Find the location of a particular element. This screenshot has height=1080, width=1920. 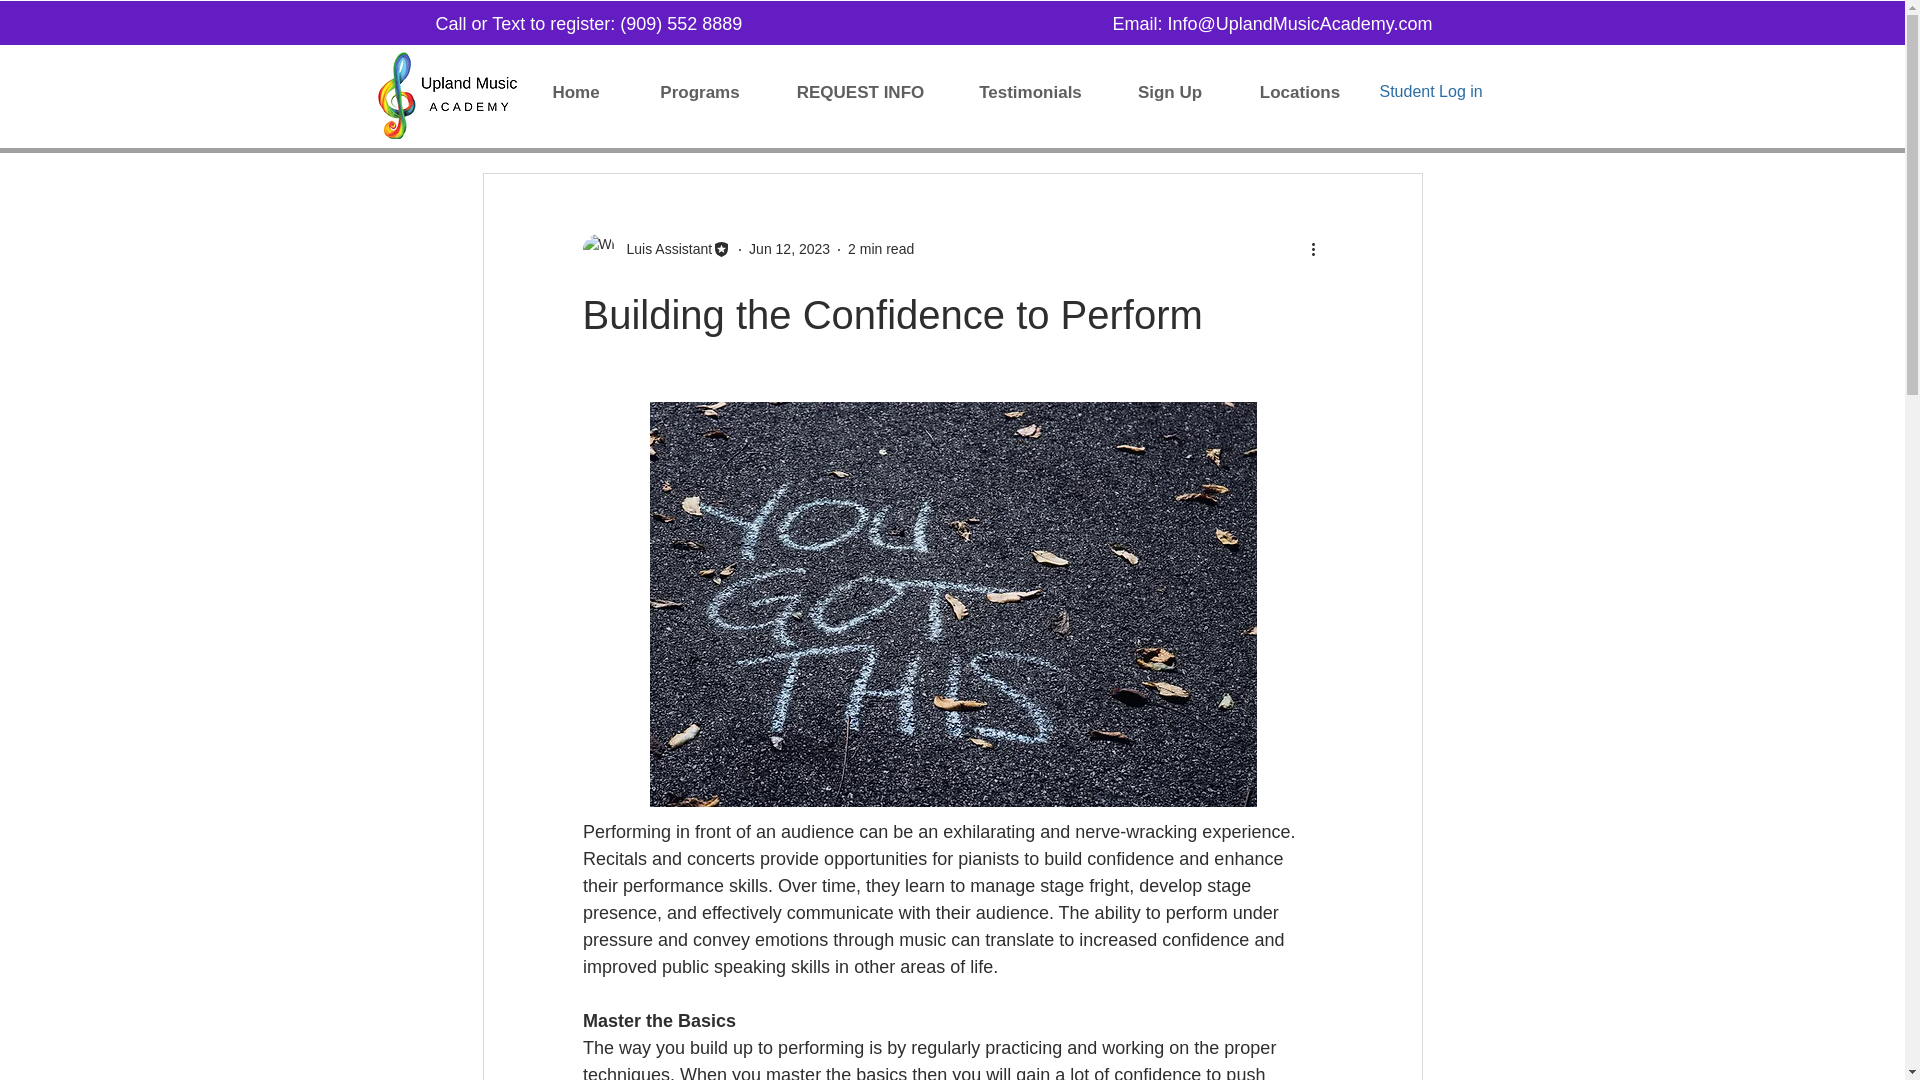

Student Log in is located at coordinates (1431, 92).